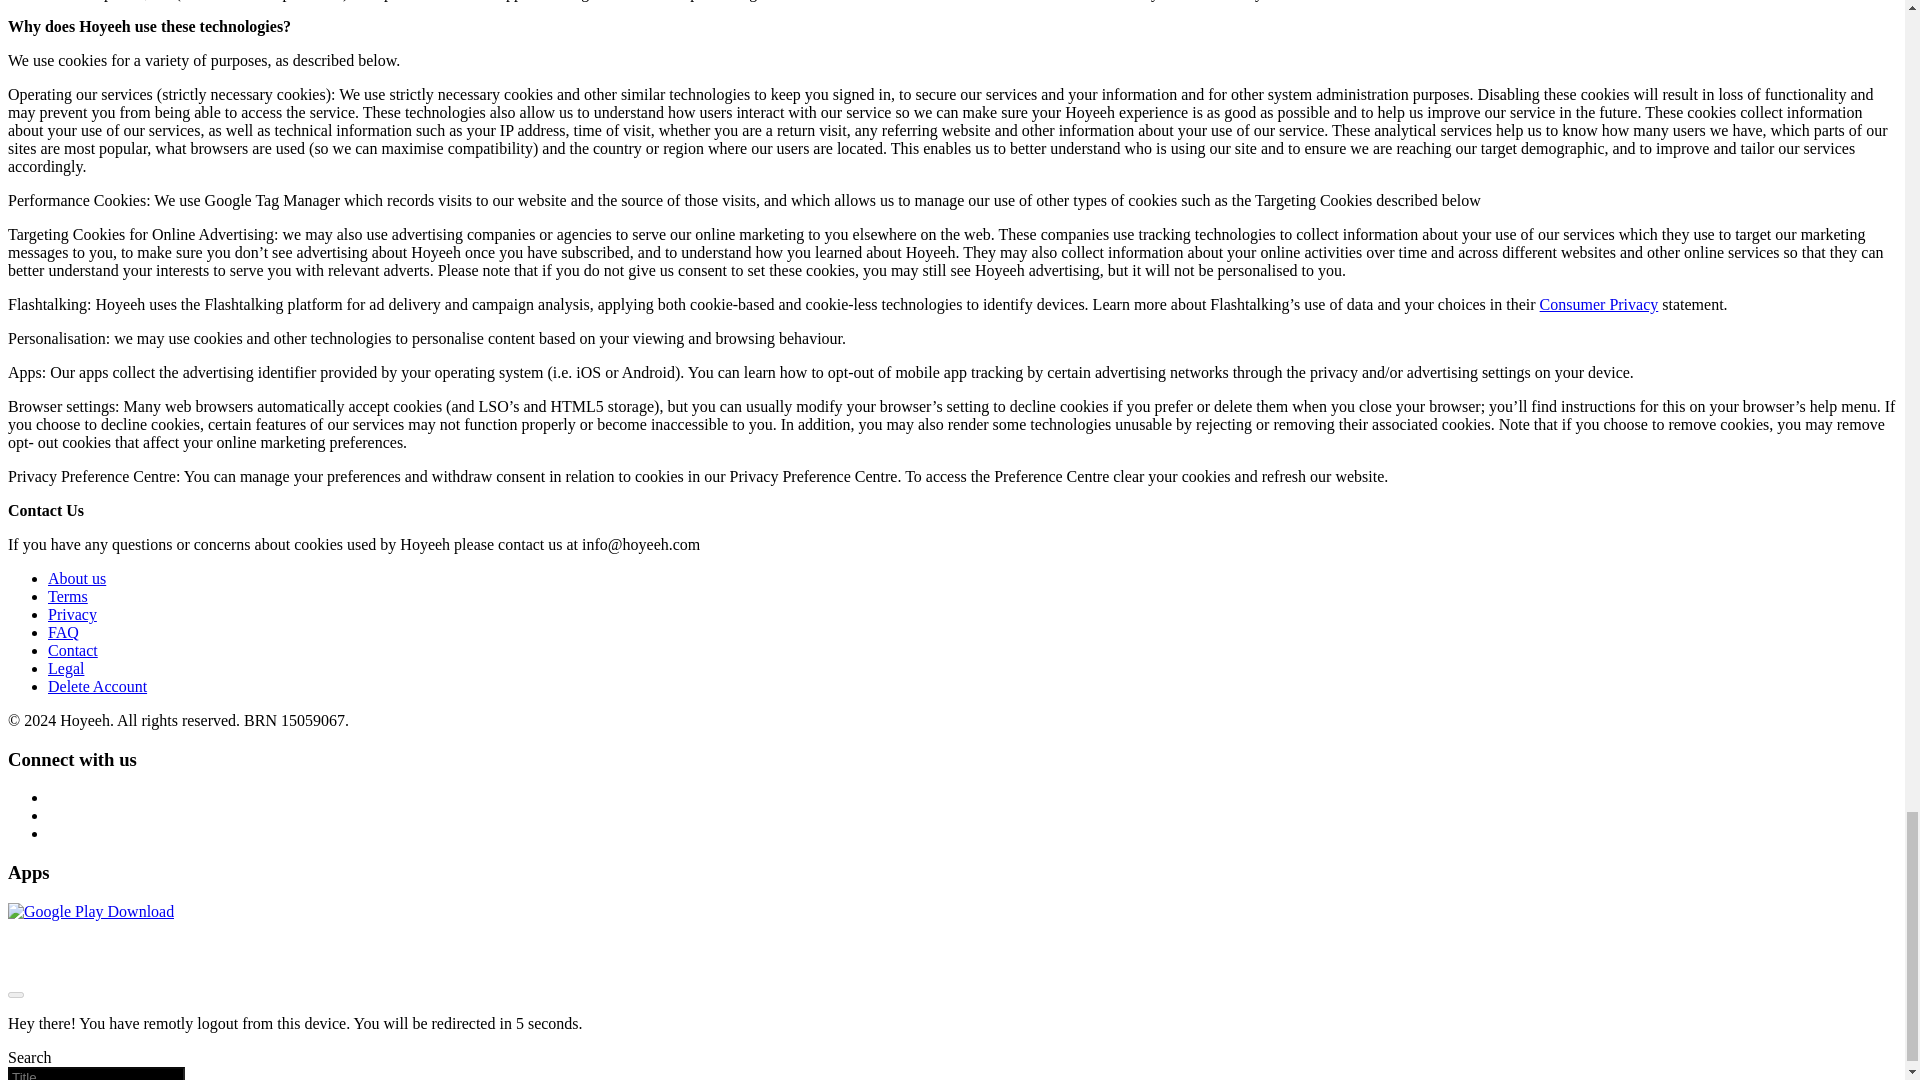 Image resolution: width=1920 pixels, height=1080 pixels. Describe the element at coordinates (1598, 304) in the screenshot. I see `Consumer Privacy` at that location.